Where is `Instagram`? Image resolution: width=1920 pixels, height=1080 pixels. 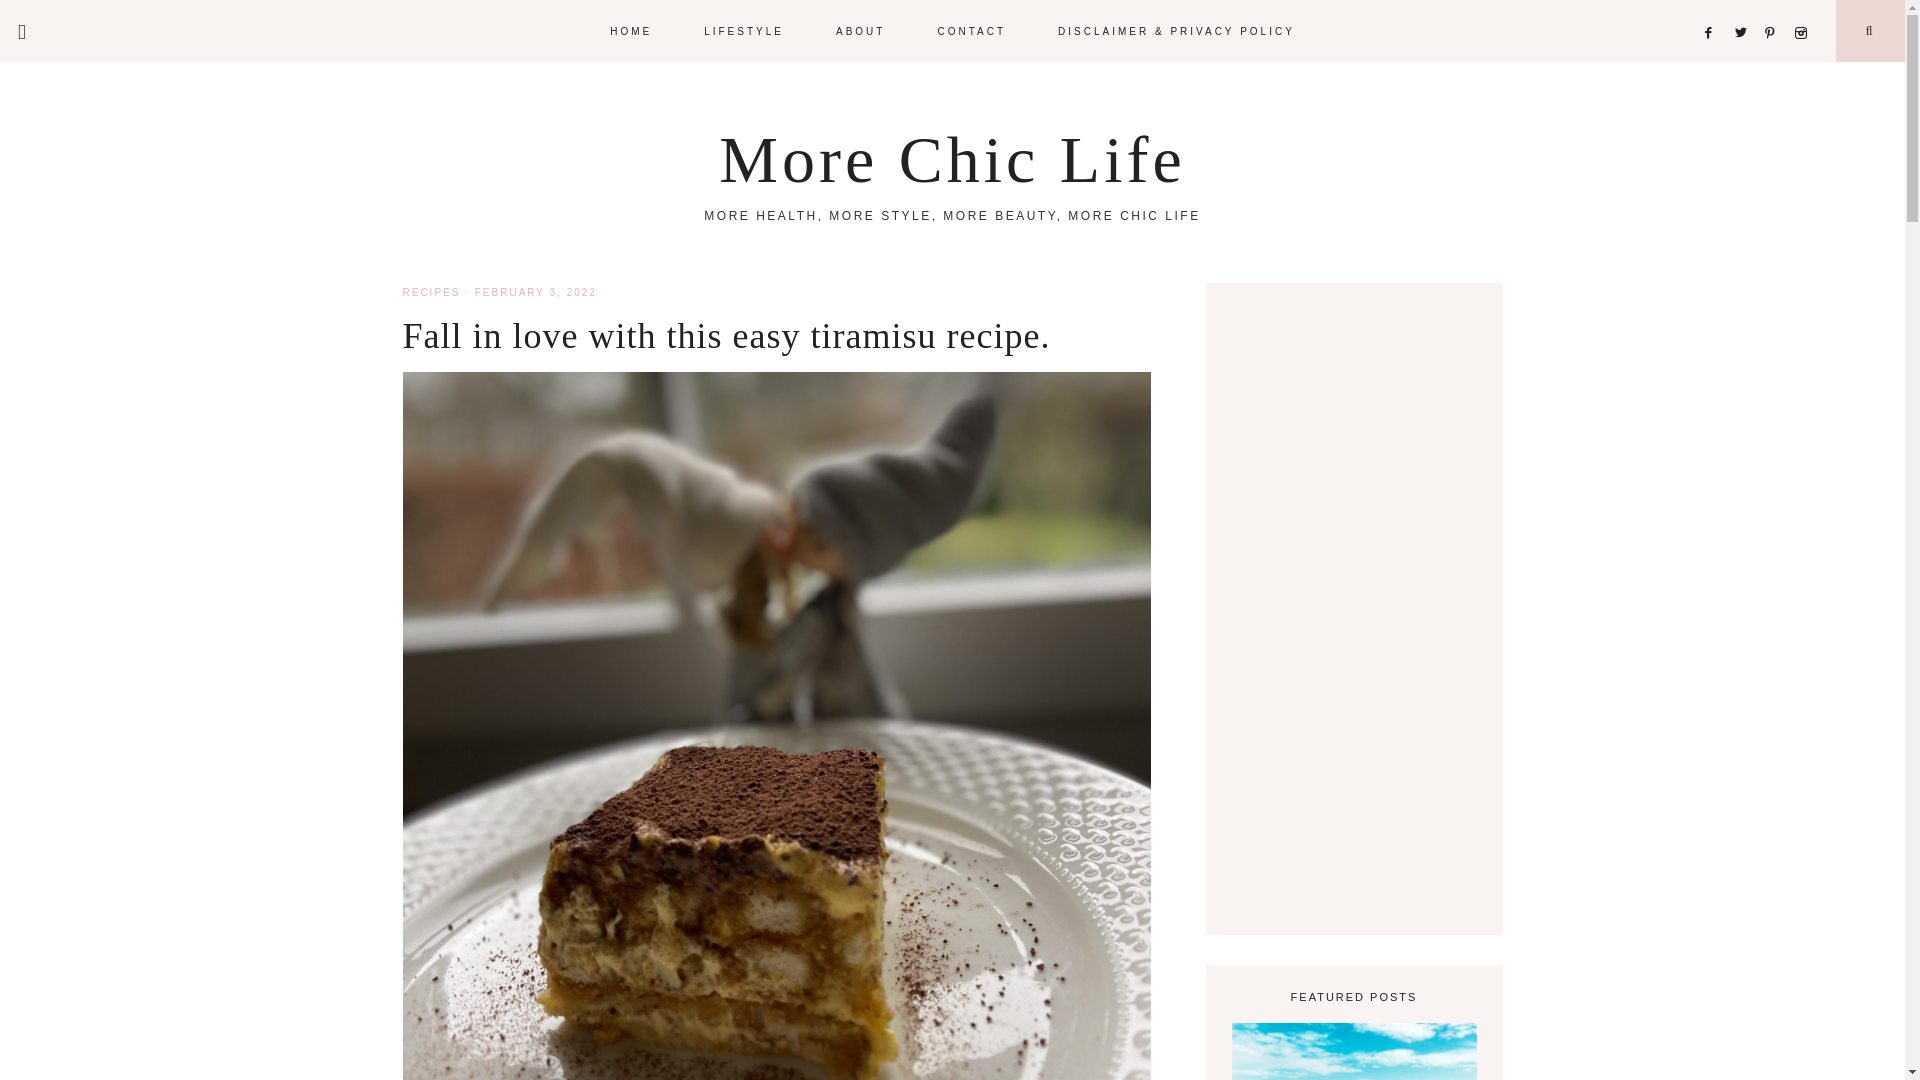 Instagram is located at coordinates (1804, 8).